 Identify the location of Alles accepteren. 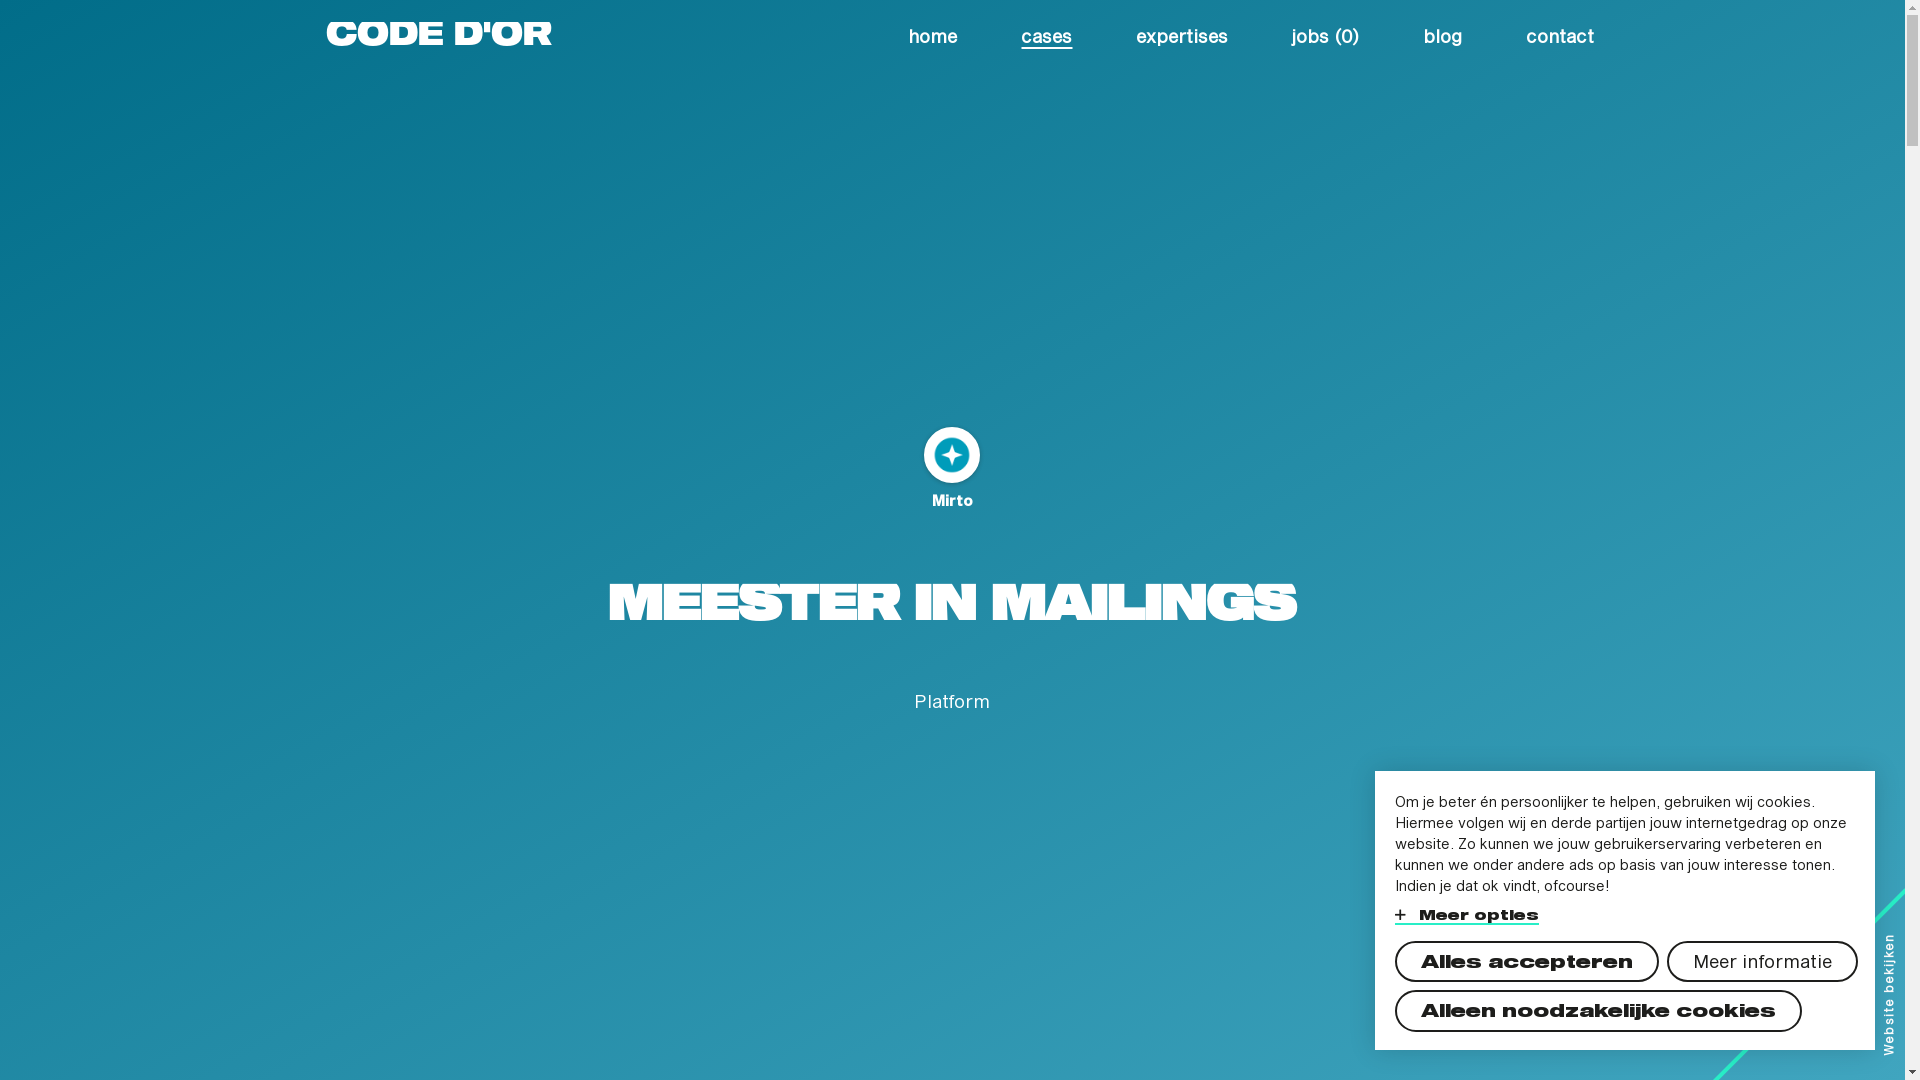
(1527, 962).